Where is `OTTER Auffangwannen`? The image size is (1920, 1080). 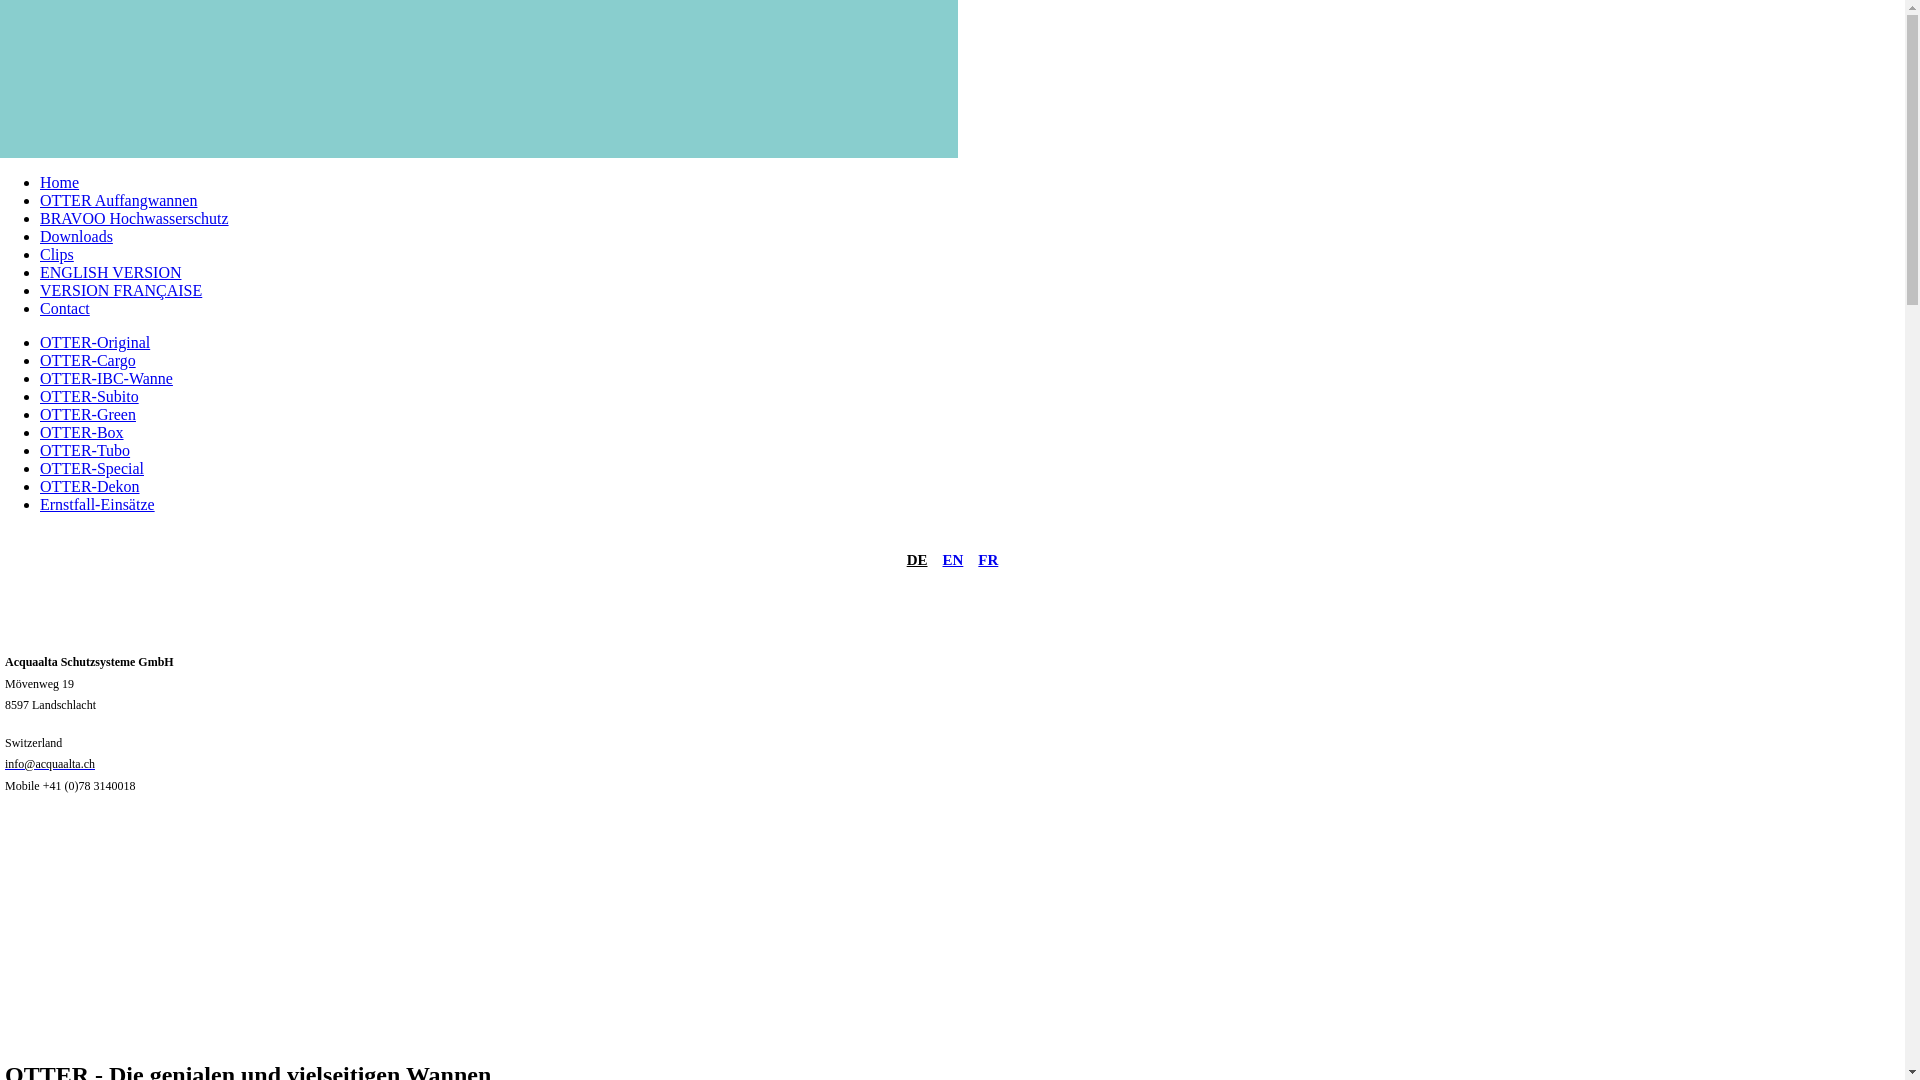 OTTER Auffangwannen is located at coordinates (118, 200).